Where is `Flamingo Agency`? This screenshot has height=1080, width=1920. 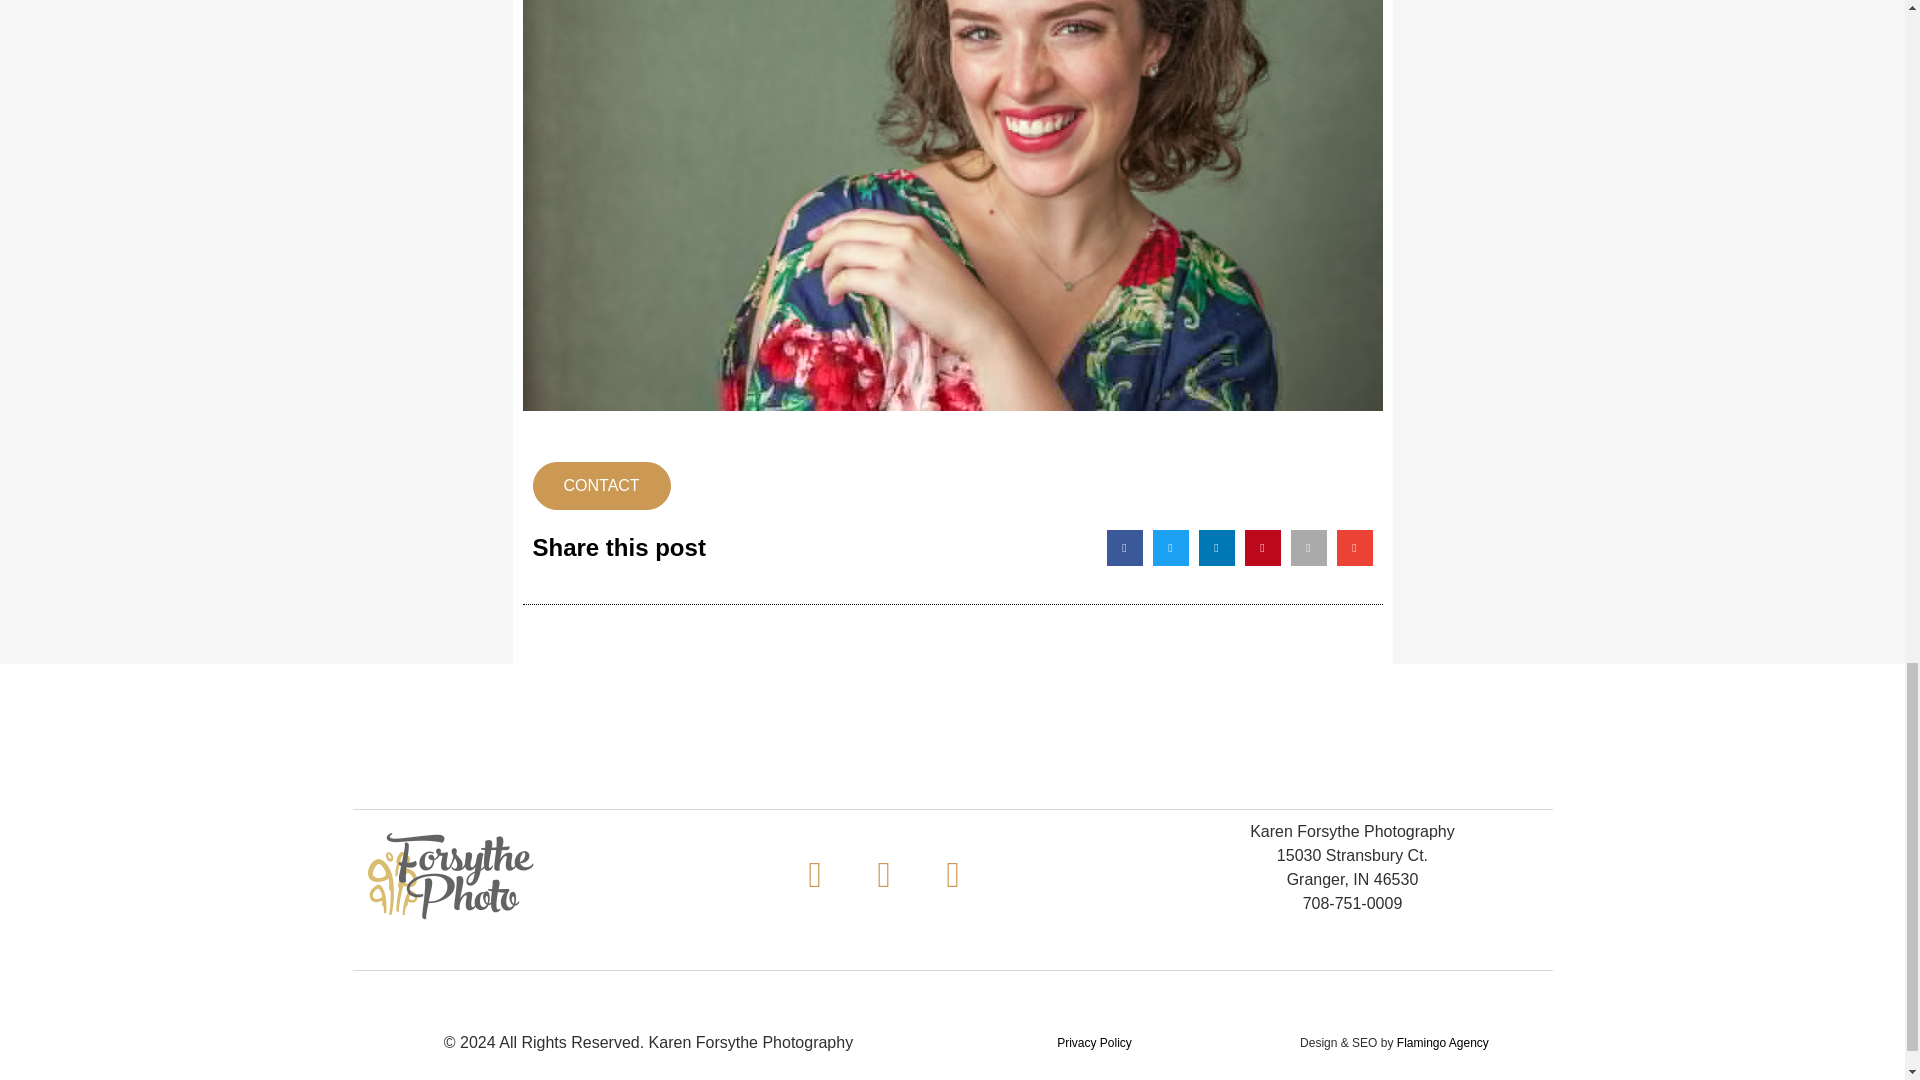 Flamingo Agency is located at coordinates (1443, 1042).